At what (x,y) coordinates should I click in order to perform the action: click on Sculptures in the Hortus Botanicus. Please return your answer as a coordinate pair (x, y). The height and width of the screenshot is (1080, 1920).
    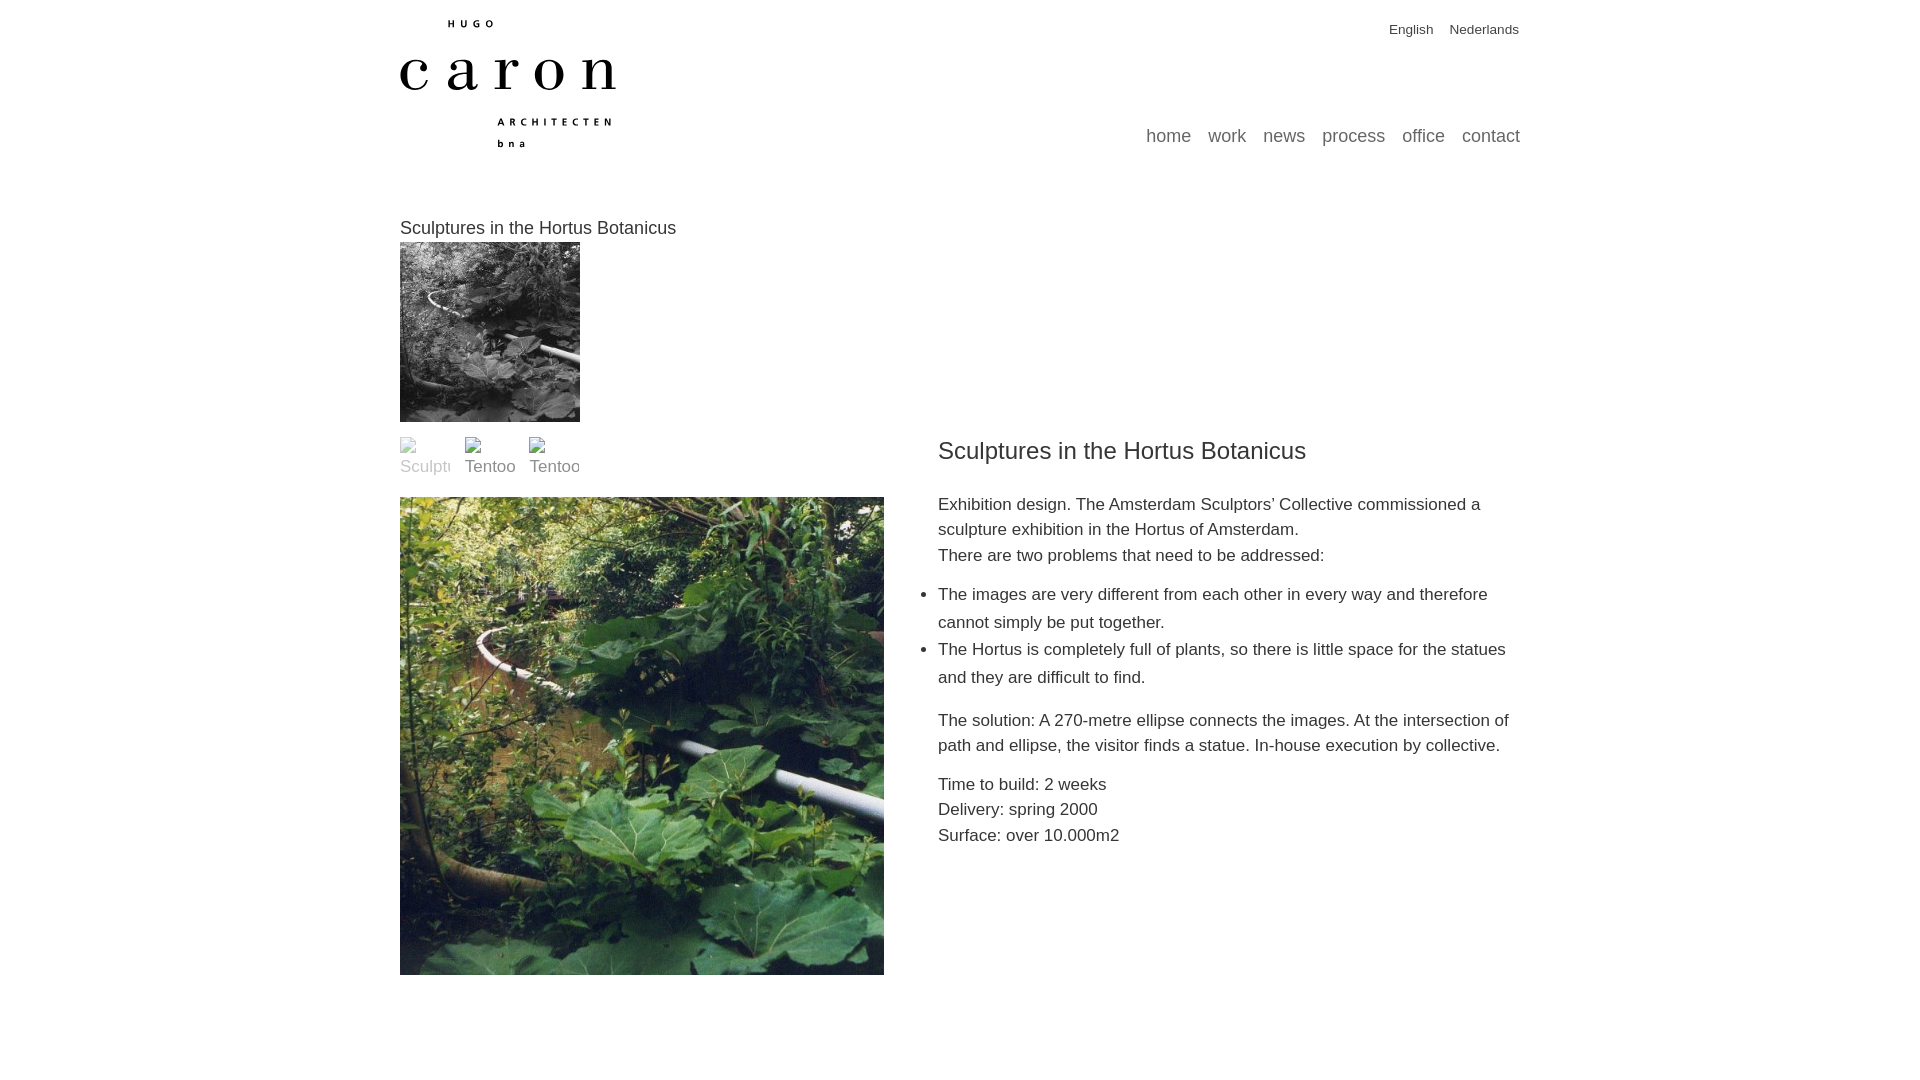
    Looking at the image, I should click on (537, 228).